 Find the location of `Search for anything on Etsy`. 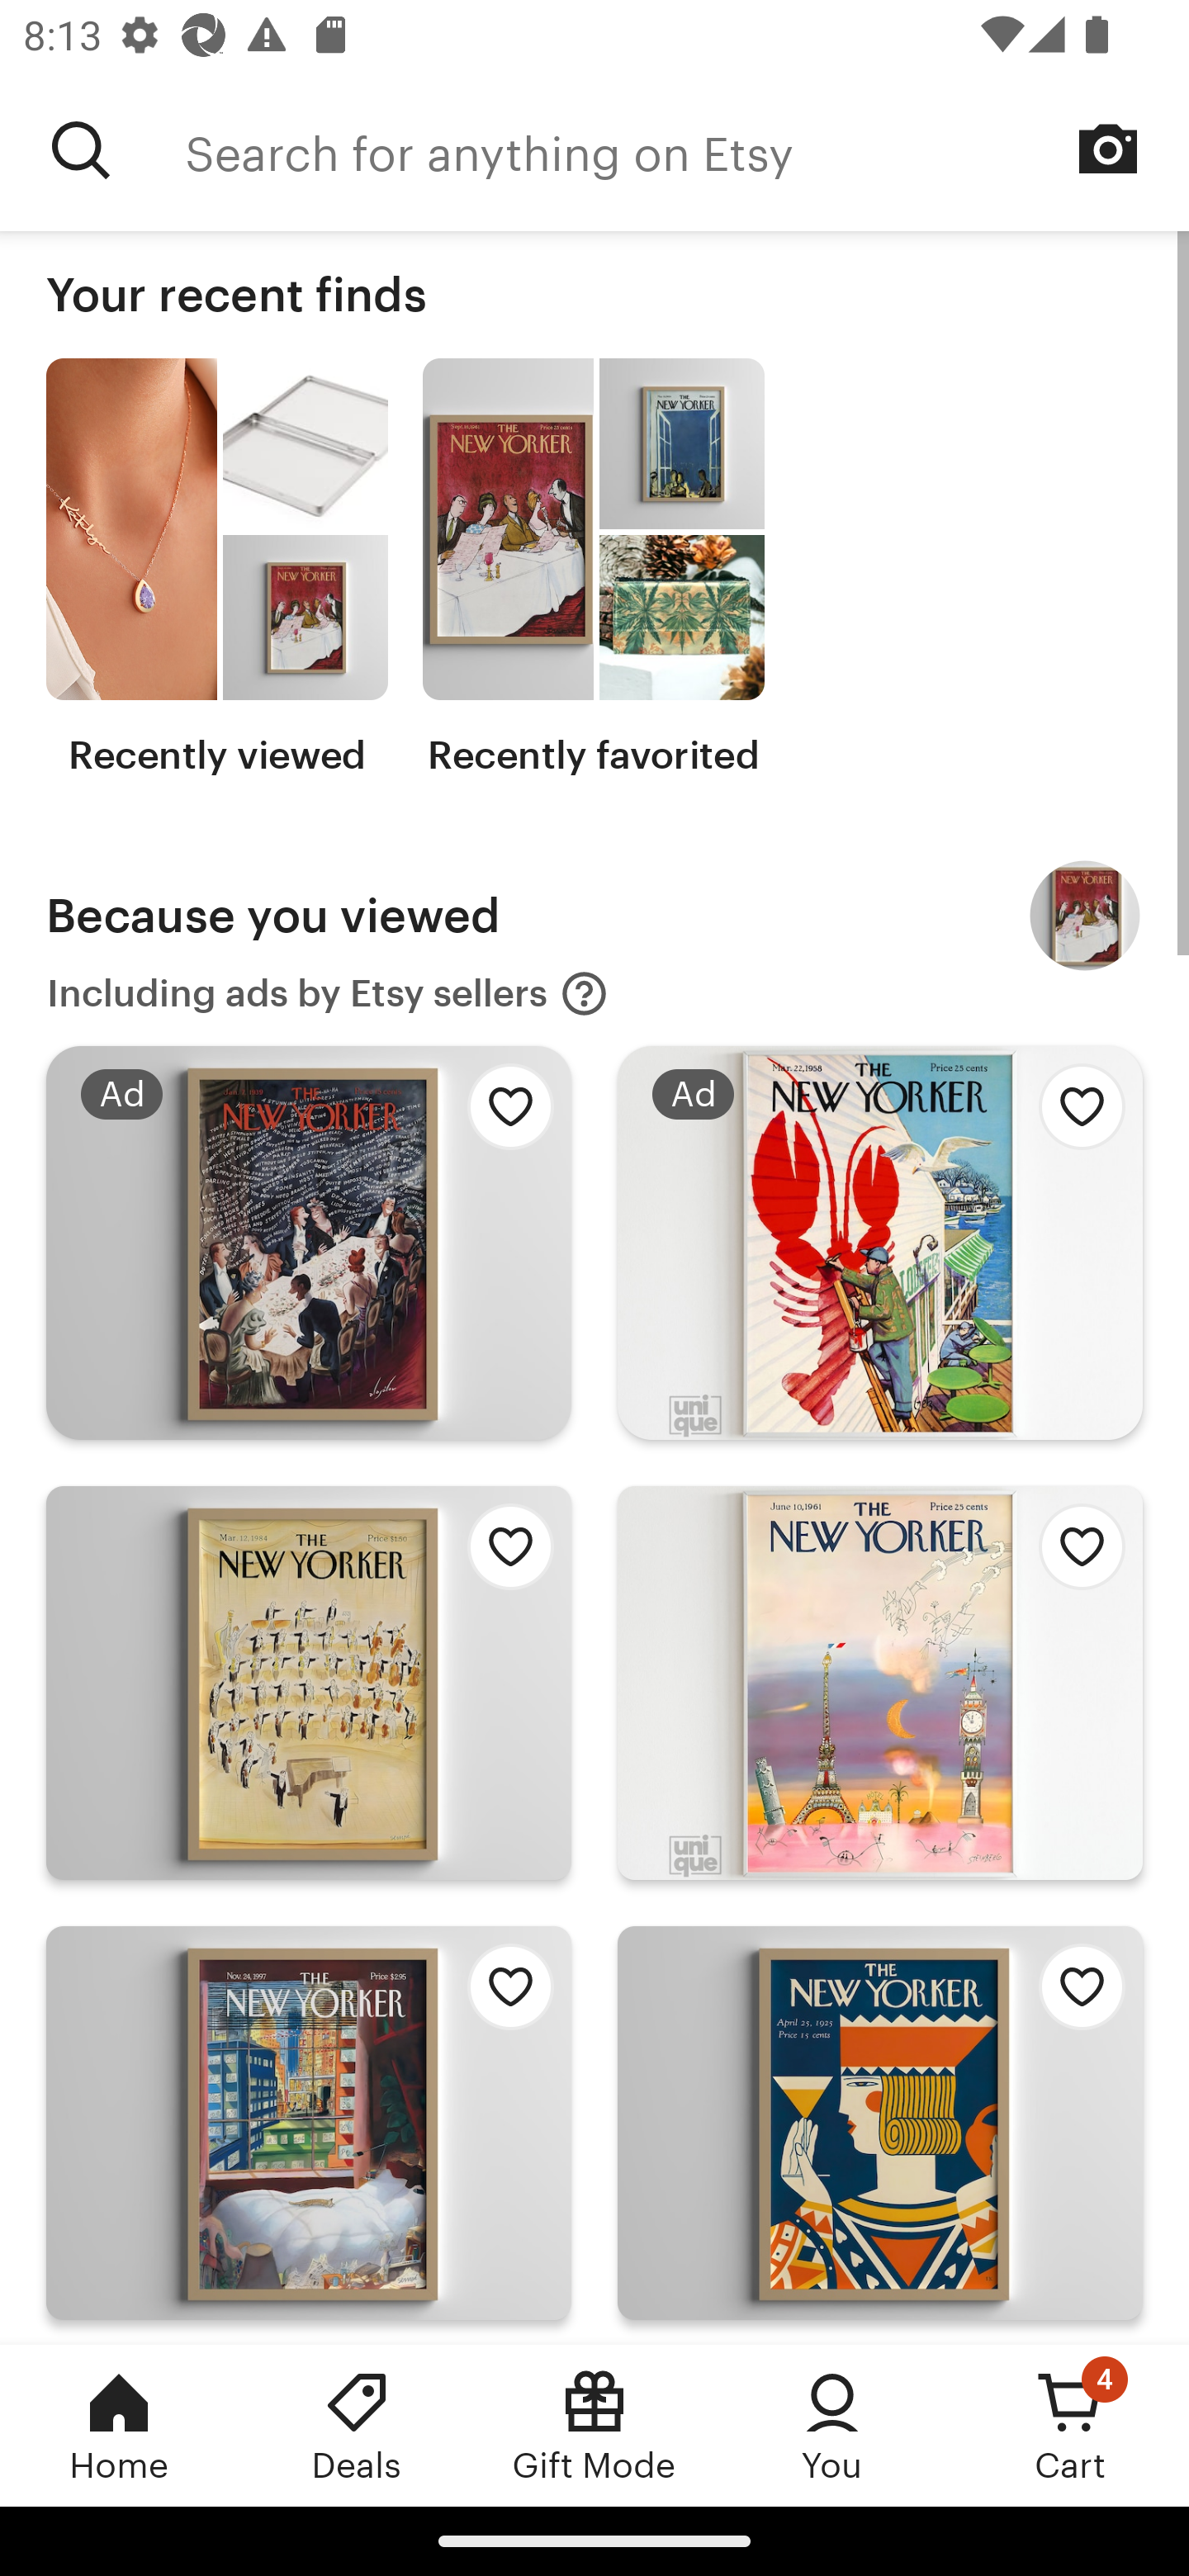

Search for anything on Etsy is located at coordinates (81, 150).